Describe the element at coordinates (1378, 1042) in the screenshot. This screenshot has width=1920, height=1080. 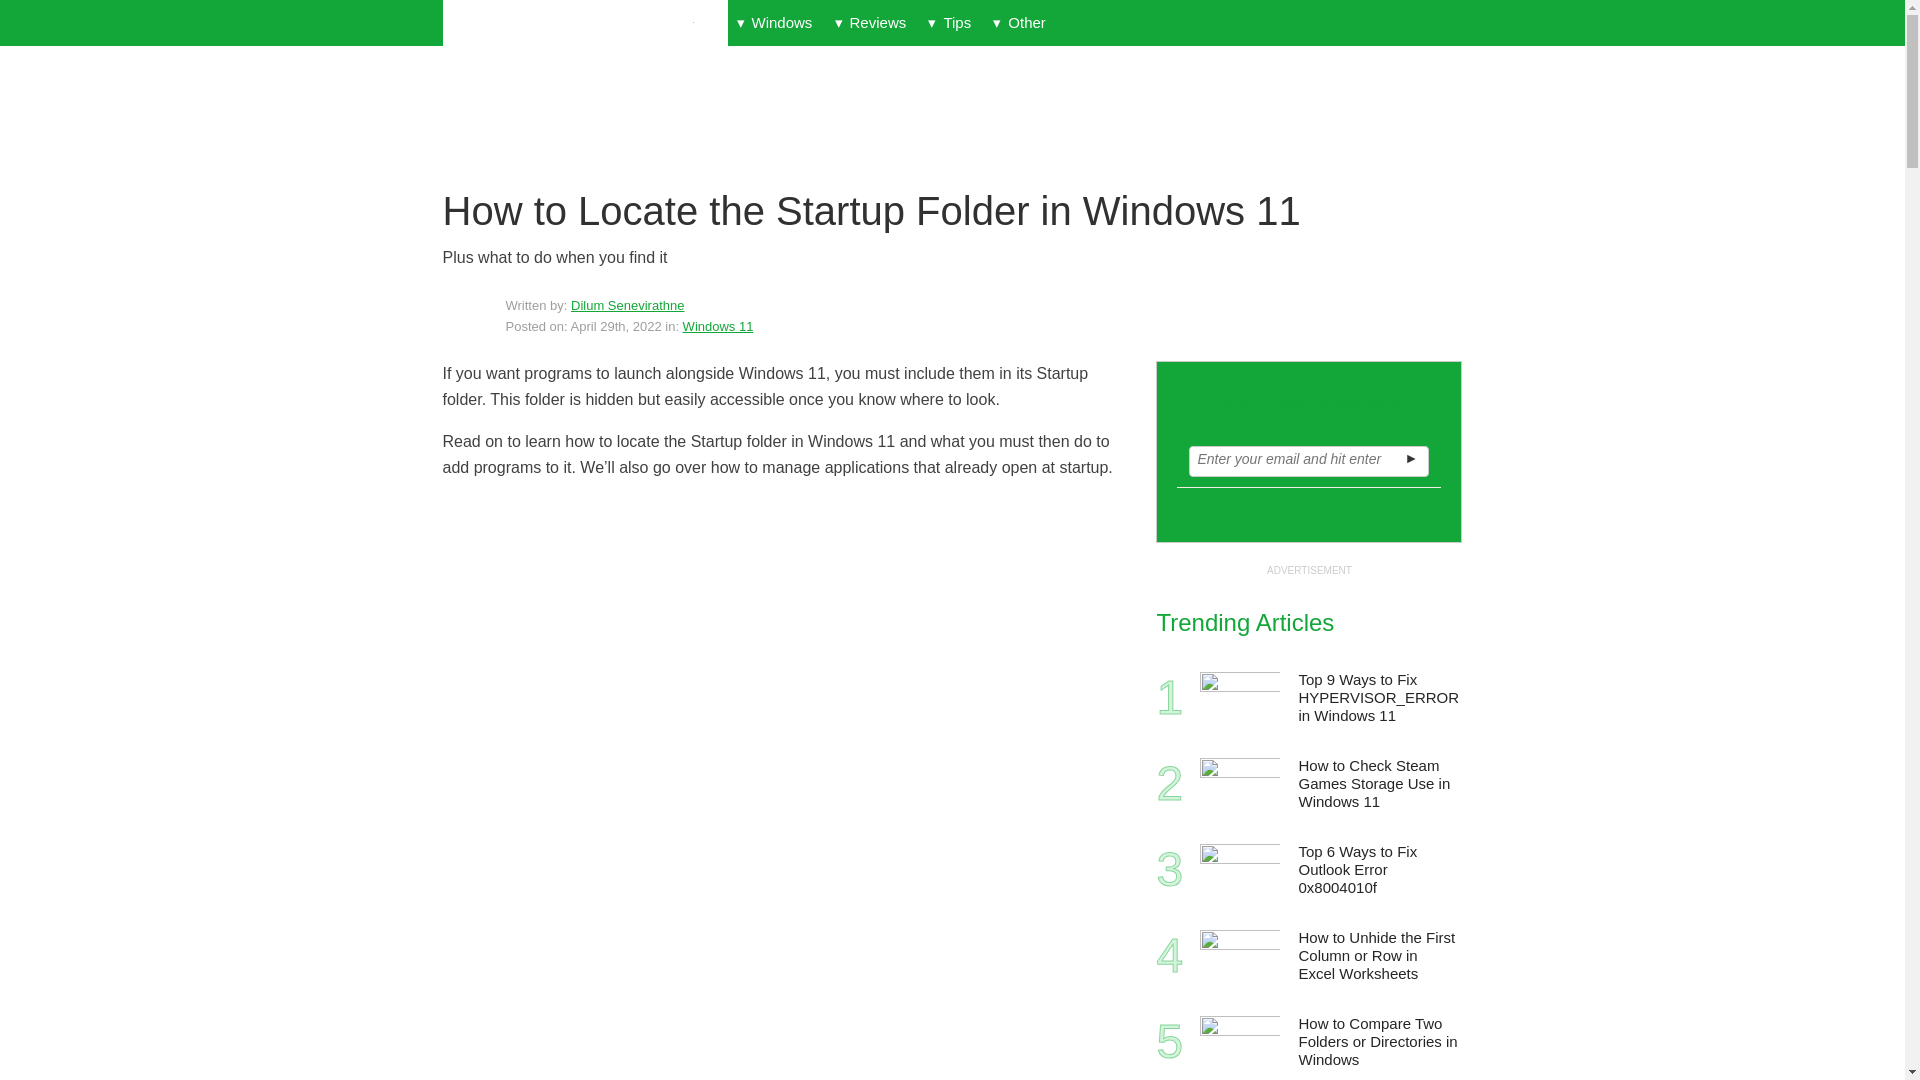
I see `How to Compare Two Folders or Directories in Windows` at that location.